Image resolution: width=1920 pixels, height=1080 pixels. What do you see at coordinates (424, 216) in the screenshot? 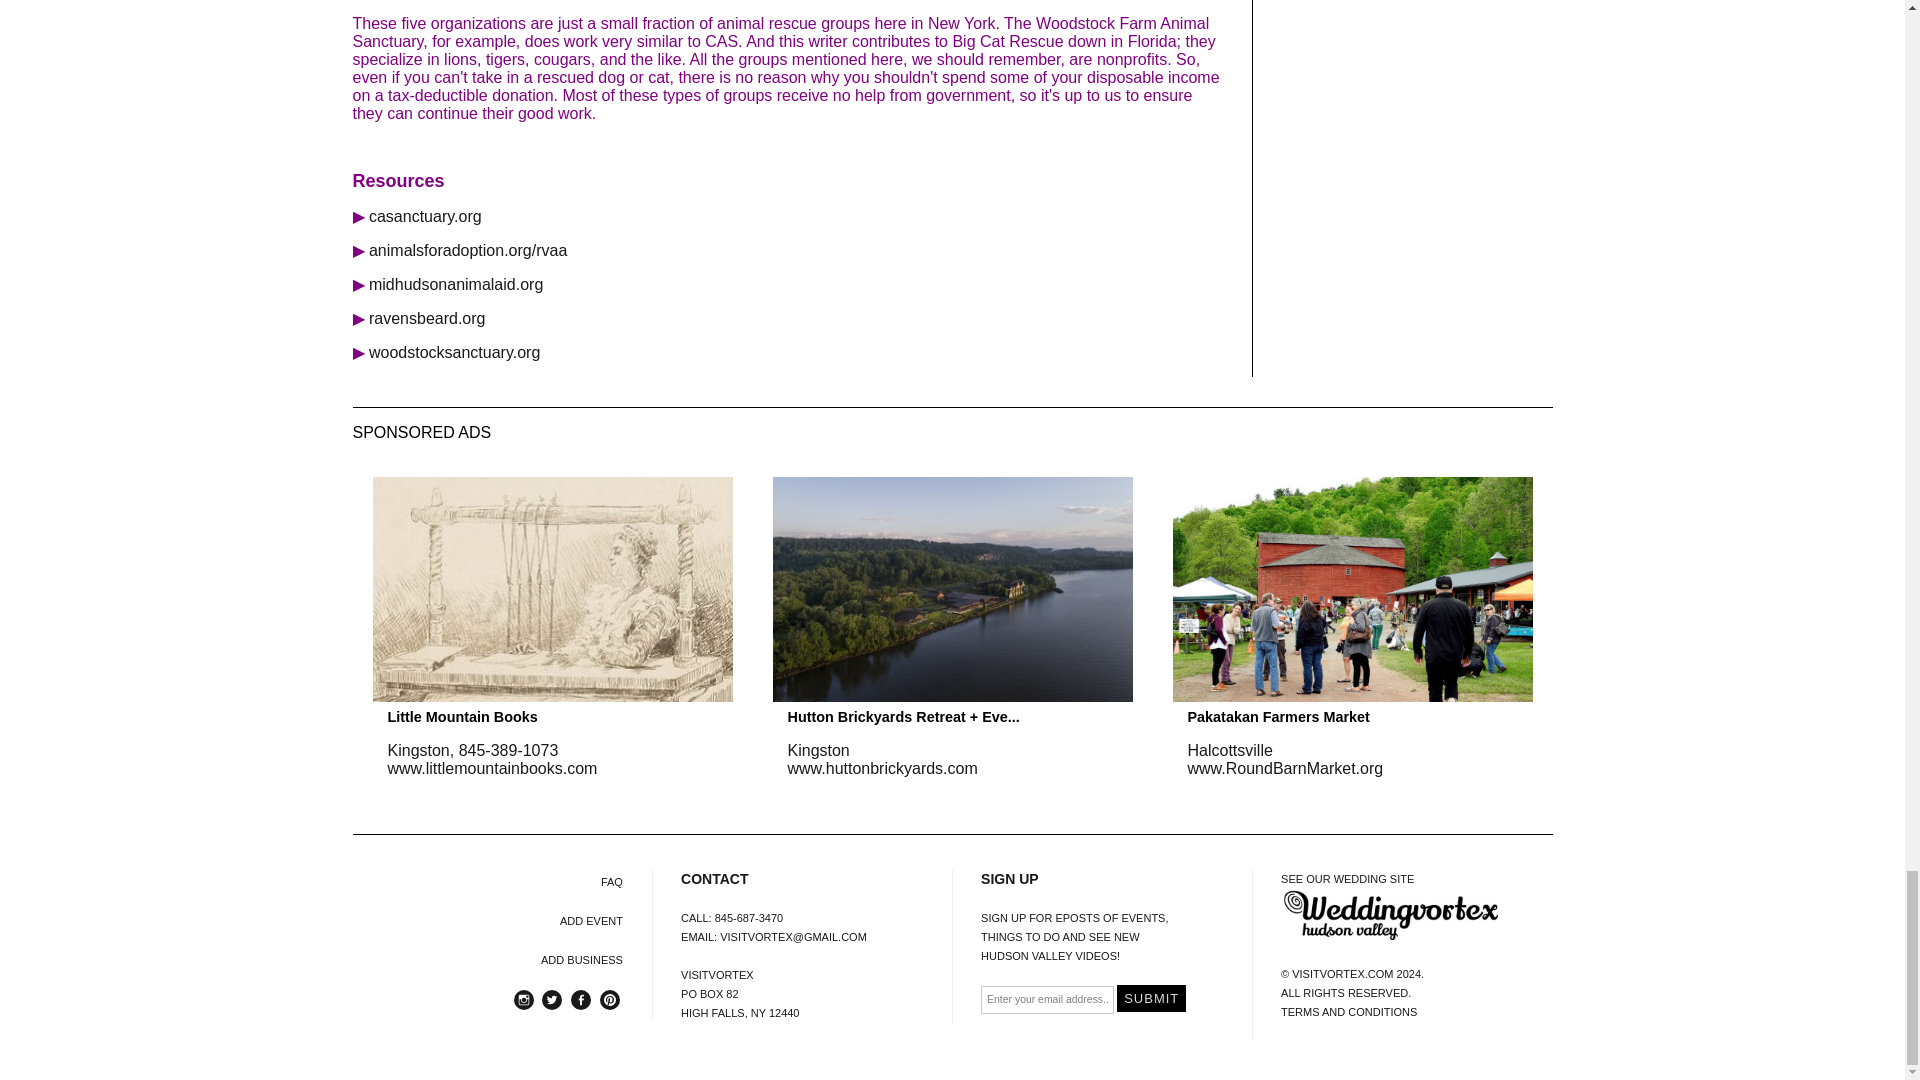
I see `casanctuary.org` at bounding box center [424, 216].